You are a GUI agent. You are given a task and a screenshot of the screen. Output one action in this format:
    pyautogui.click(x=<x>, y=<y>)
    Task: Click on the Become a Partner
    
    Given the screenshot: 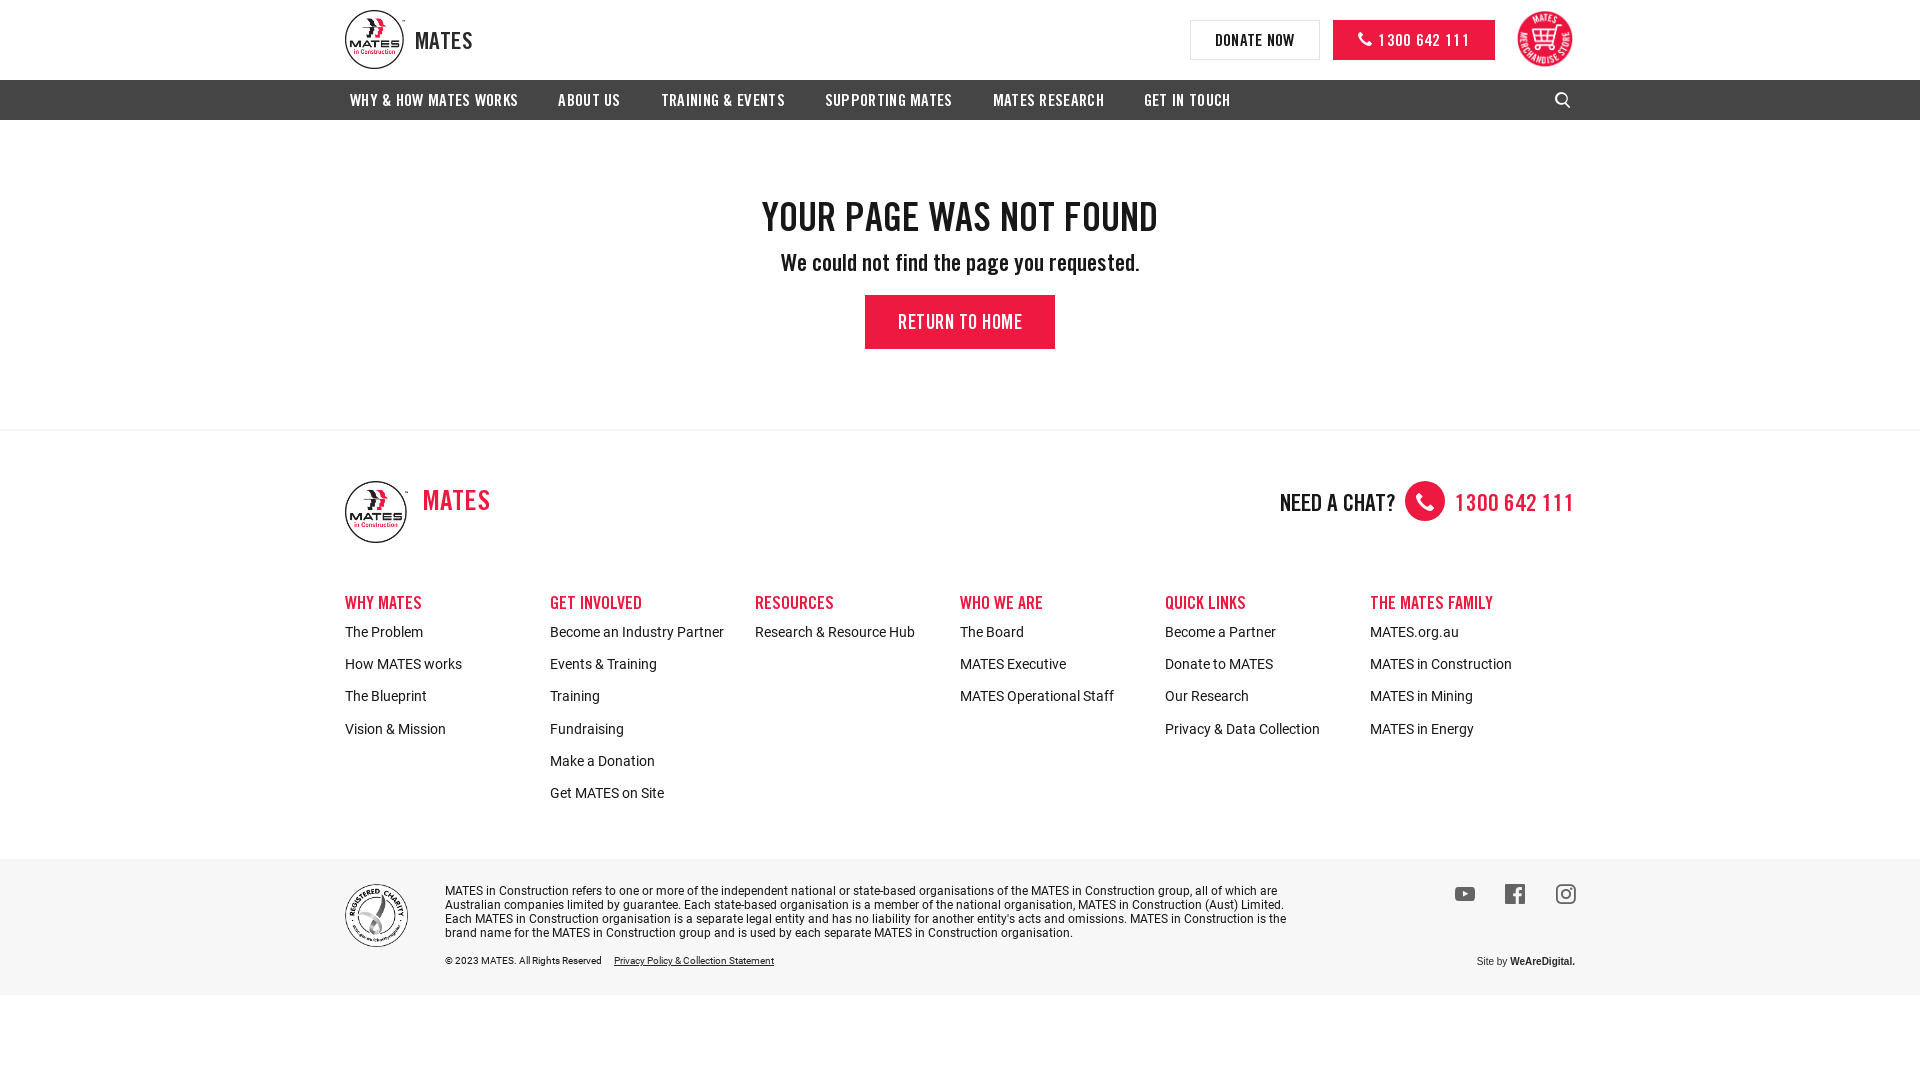 What is the action you would take?
    pyautogui.click(x=1258, y=632)
    